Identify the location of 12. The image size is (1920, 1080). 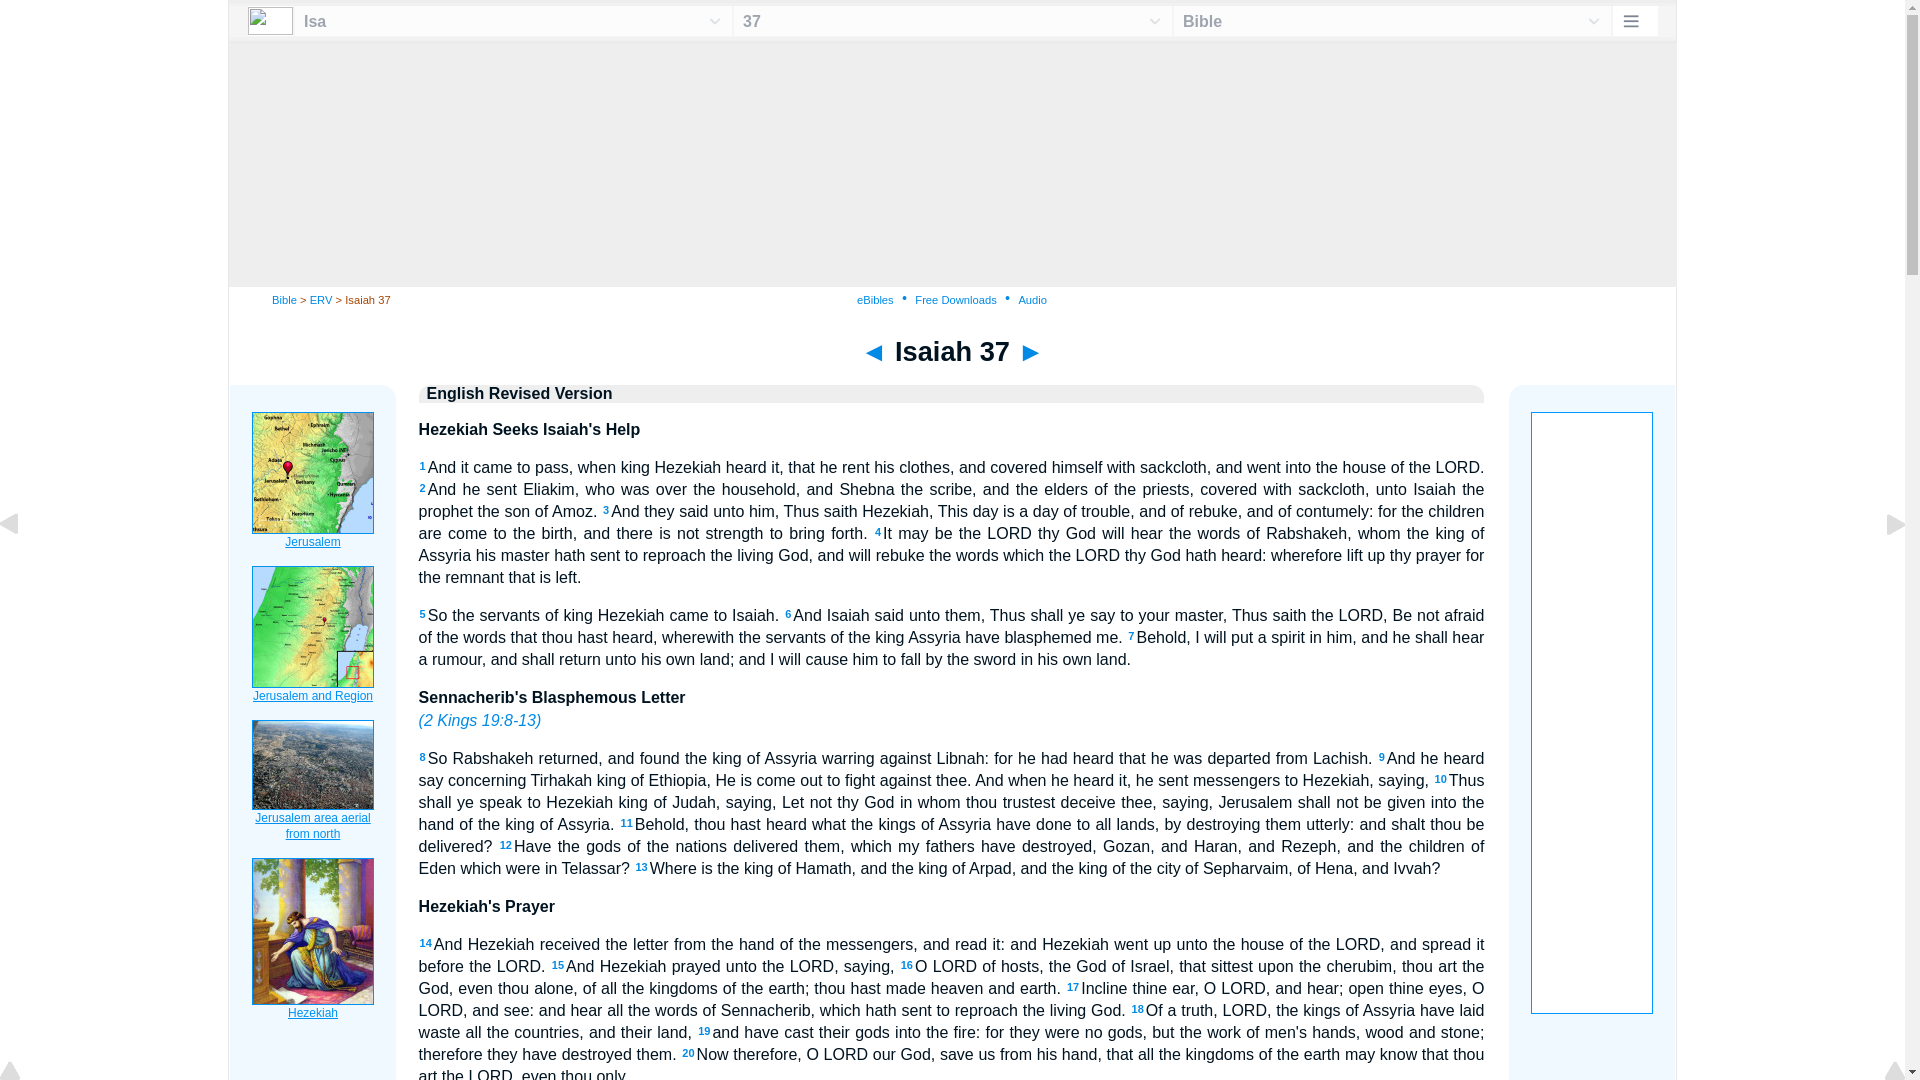
(506, 845).